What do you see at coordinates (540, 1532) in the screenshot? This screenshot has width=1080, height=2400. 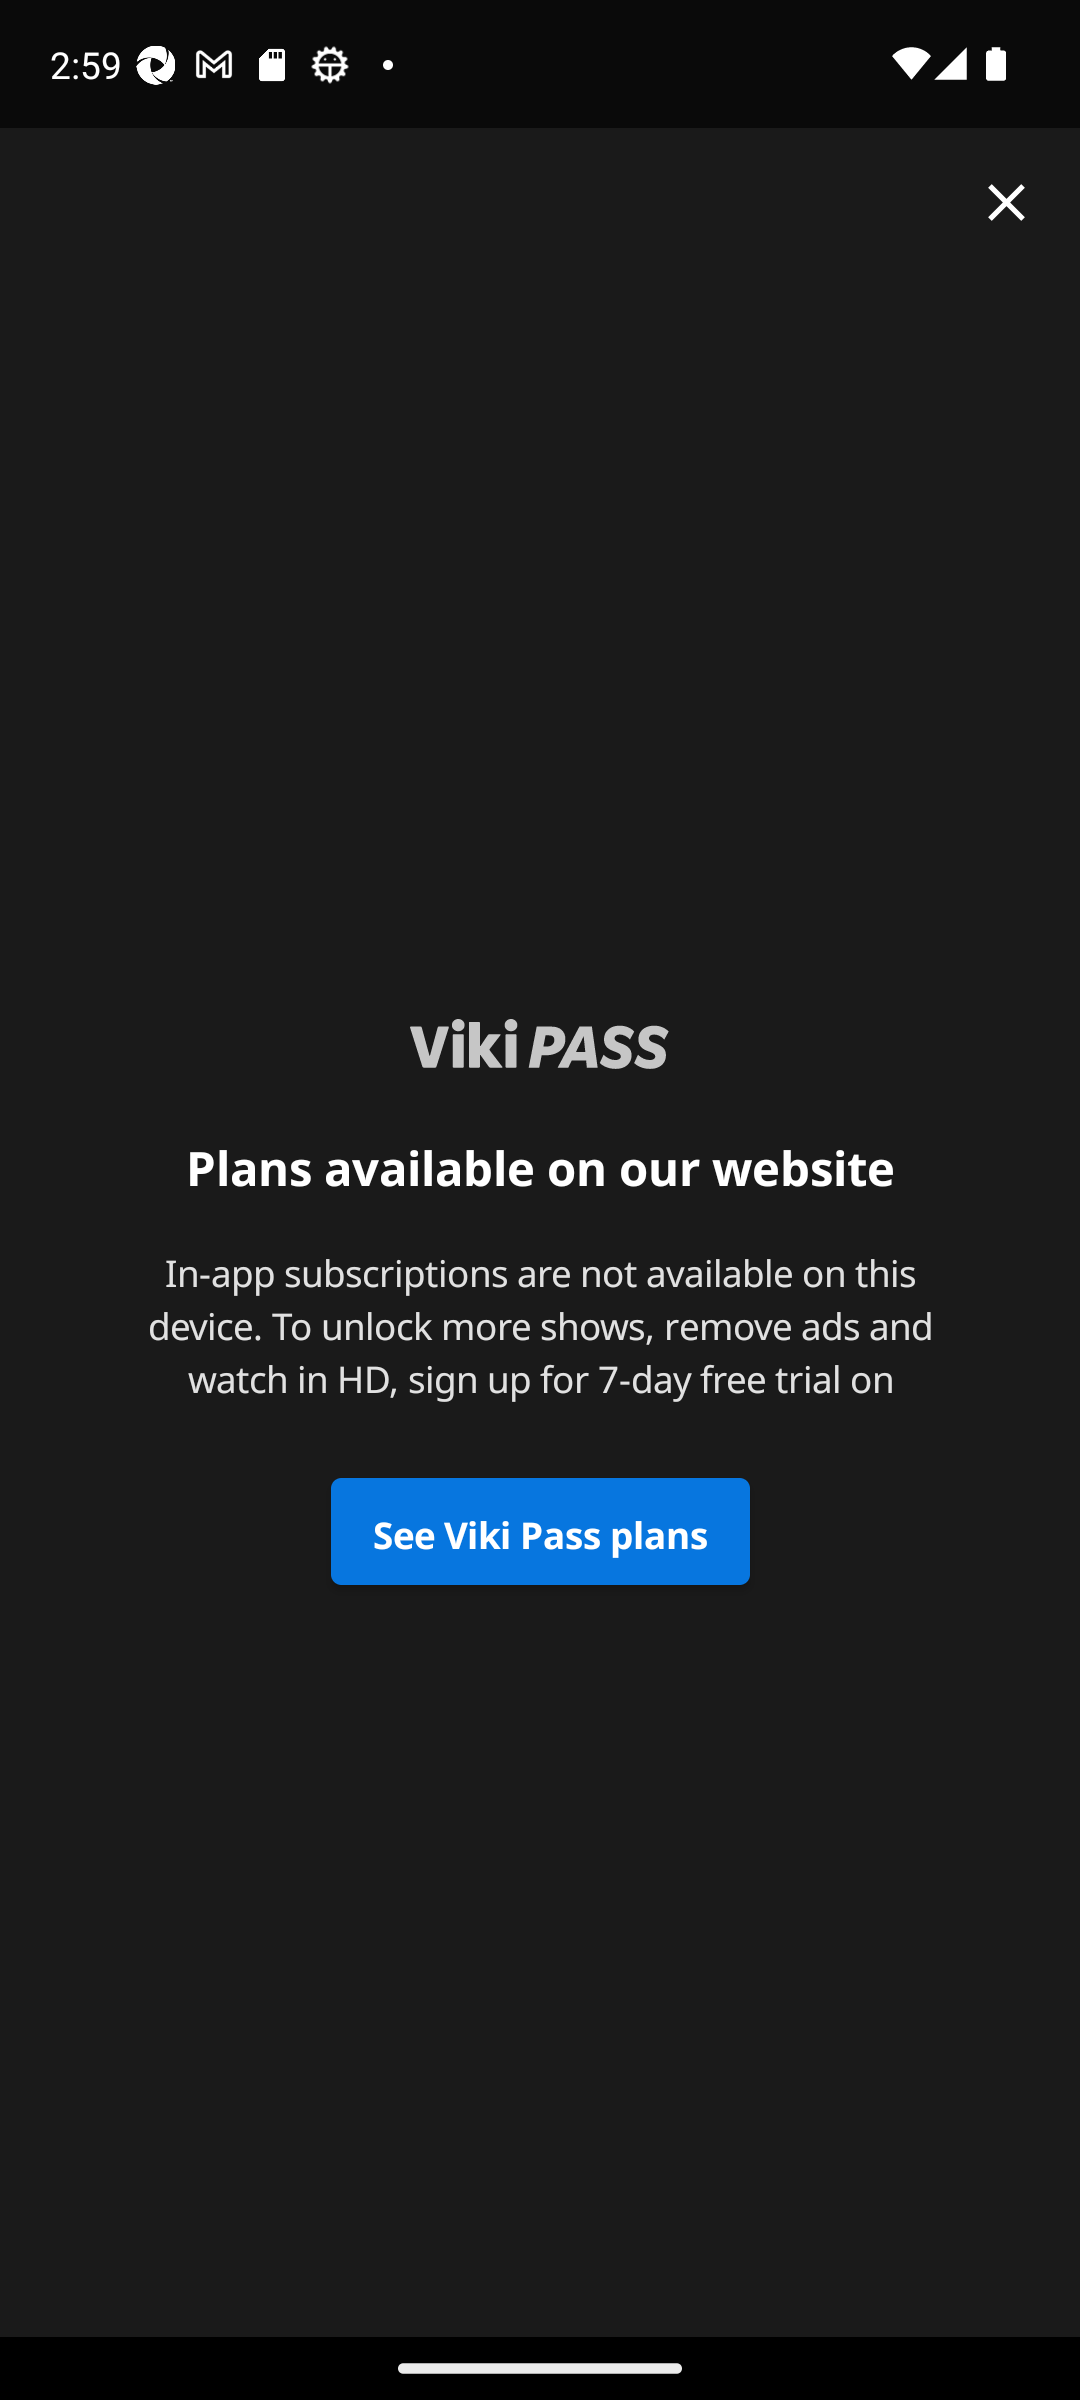 I see `See Viki Pass plans` at bounding box center [540, 1532].